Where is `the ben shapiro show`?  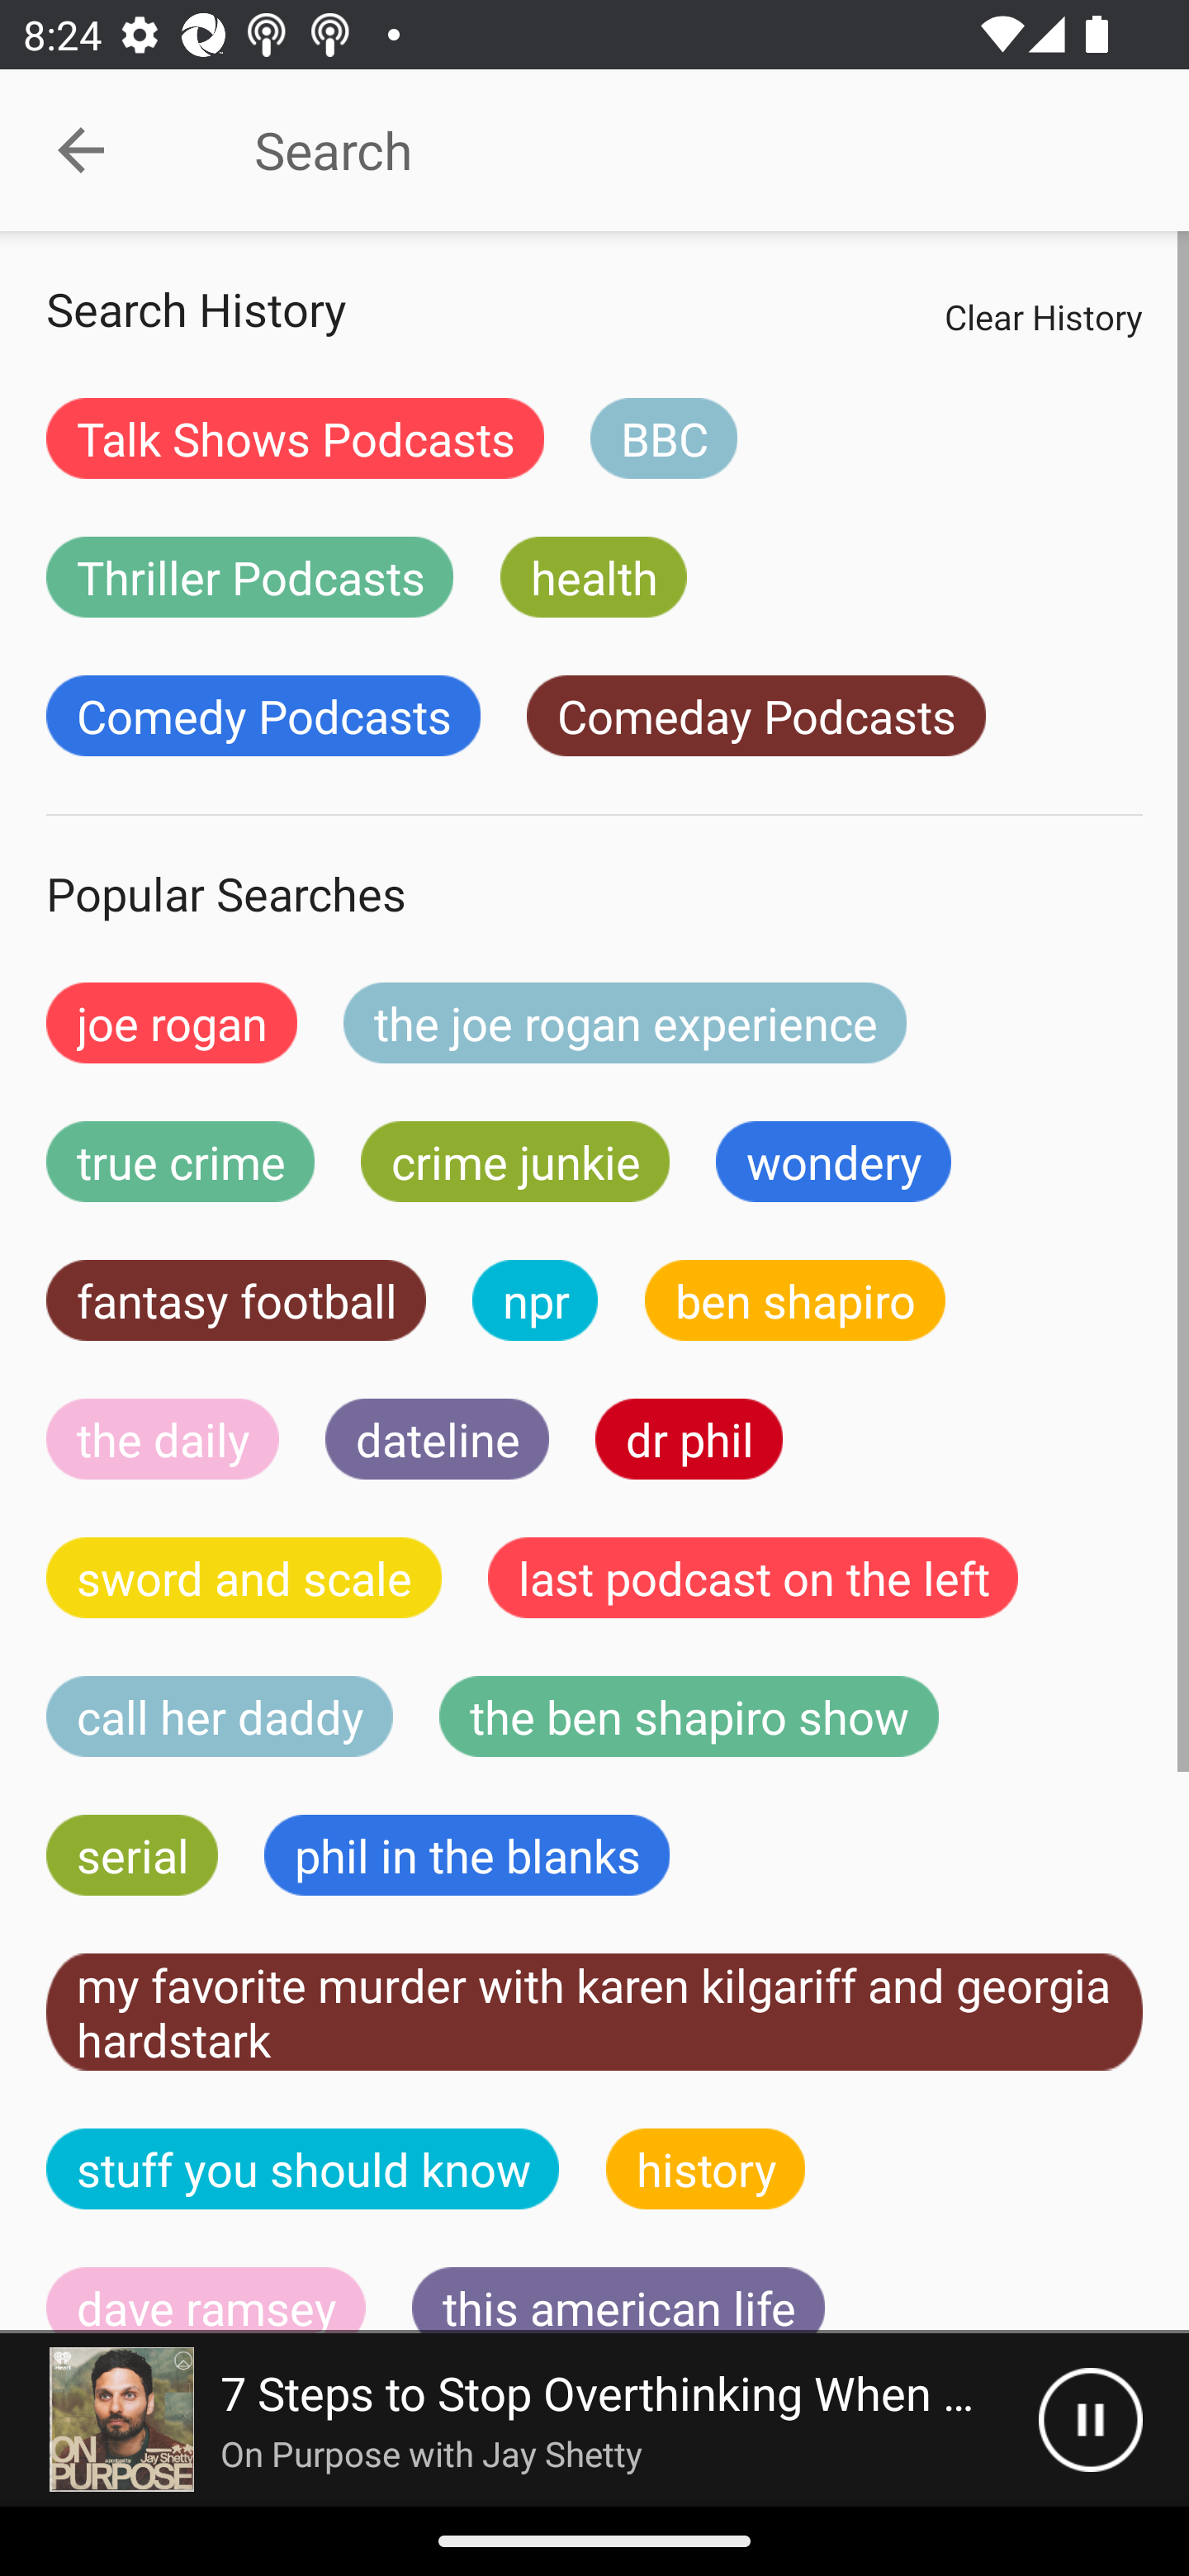
the ben shapiro show is located at coordinates (689, 1717).